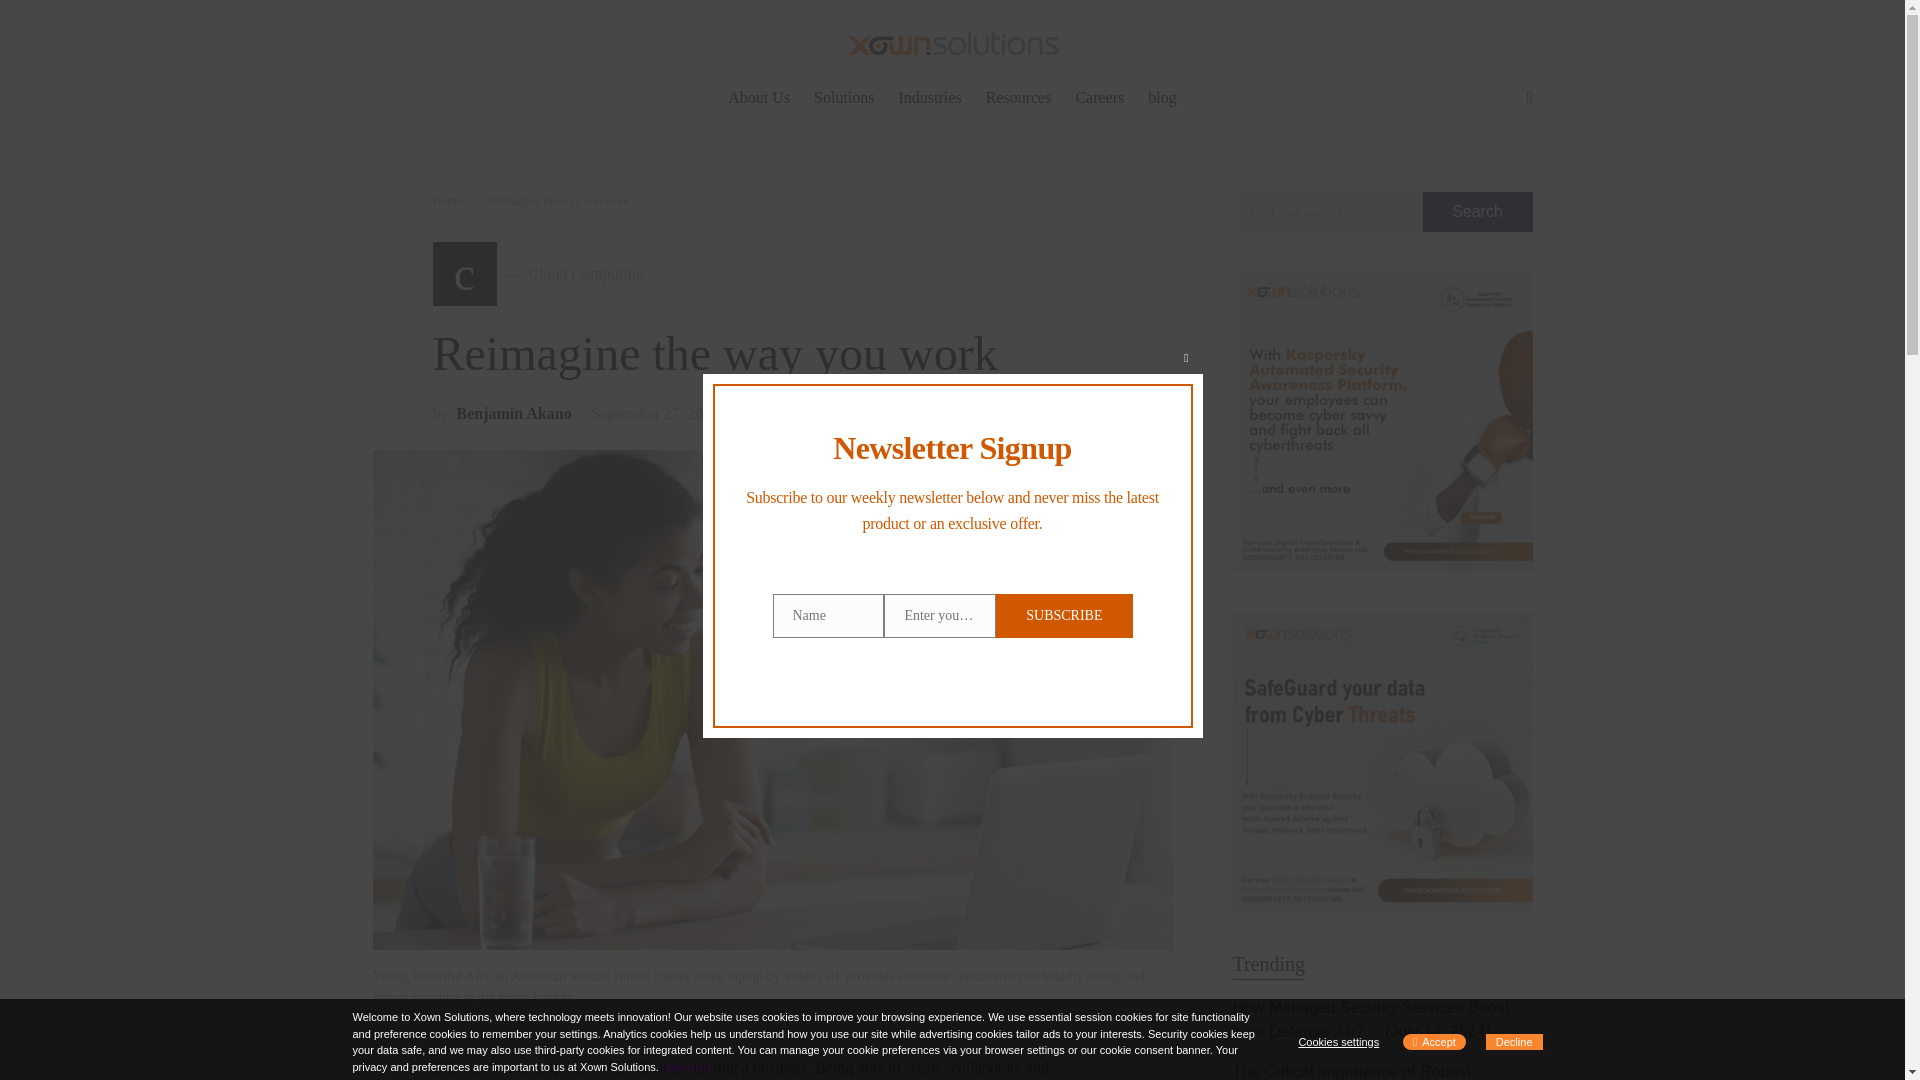  I want to click on Resources, so click(1156, 98).